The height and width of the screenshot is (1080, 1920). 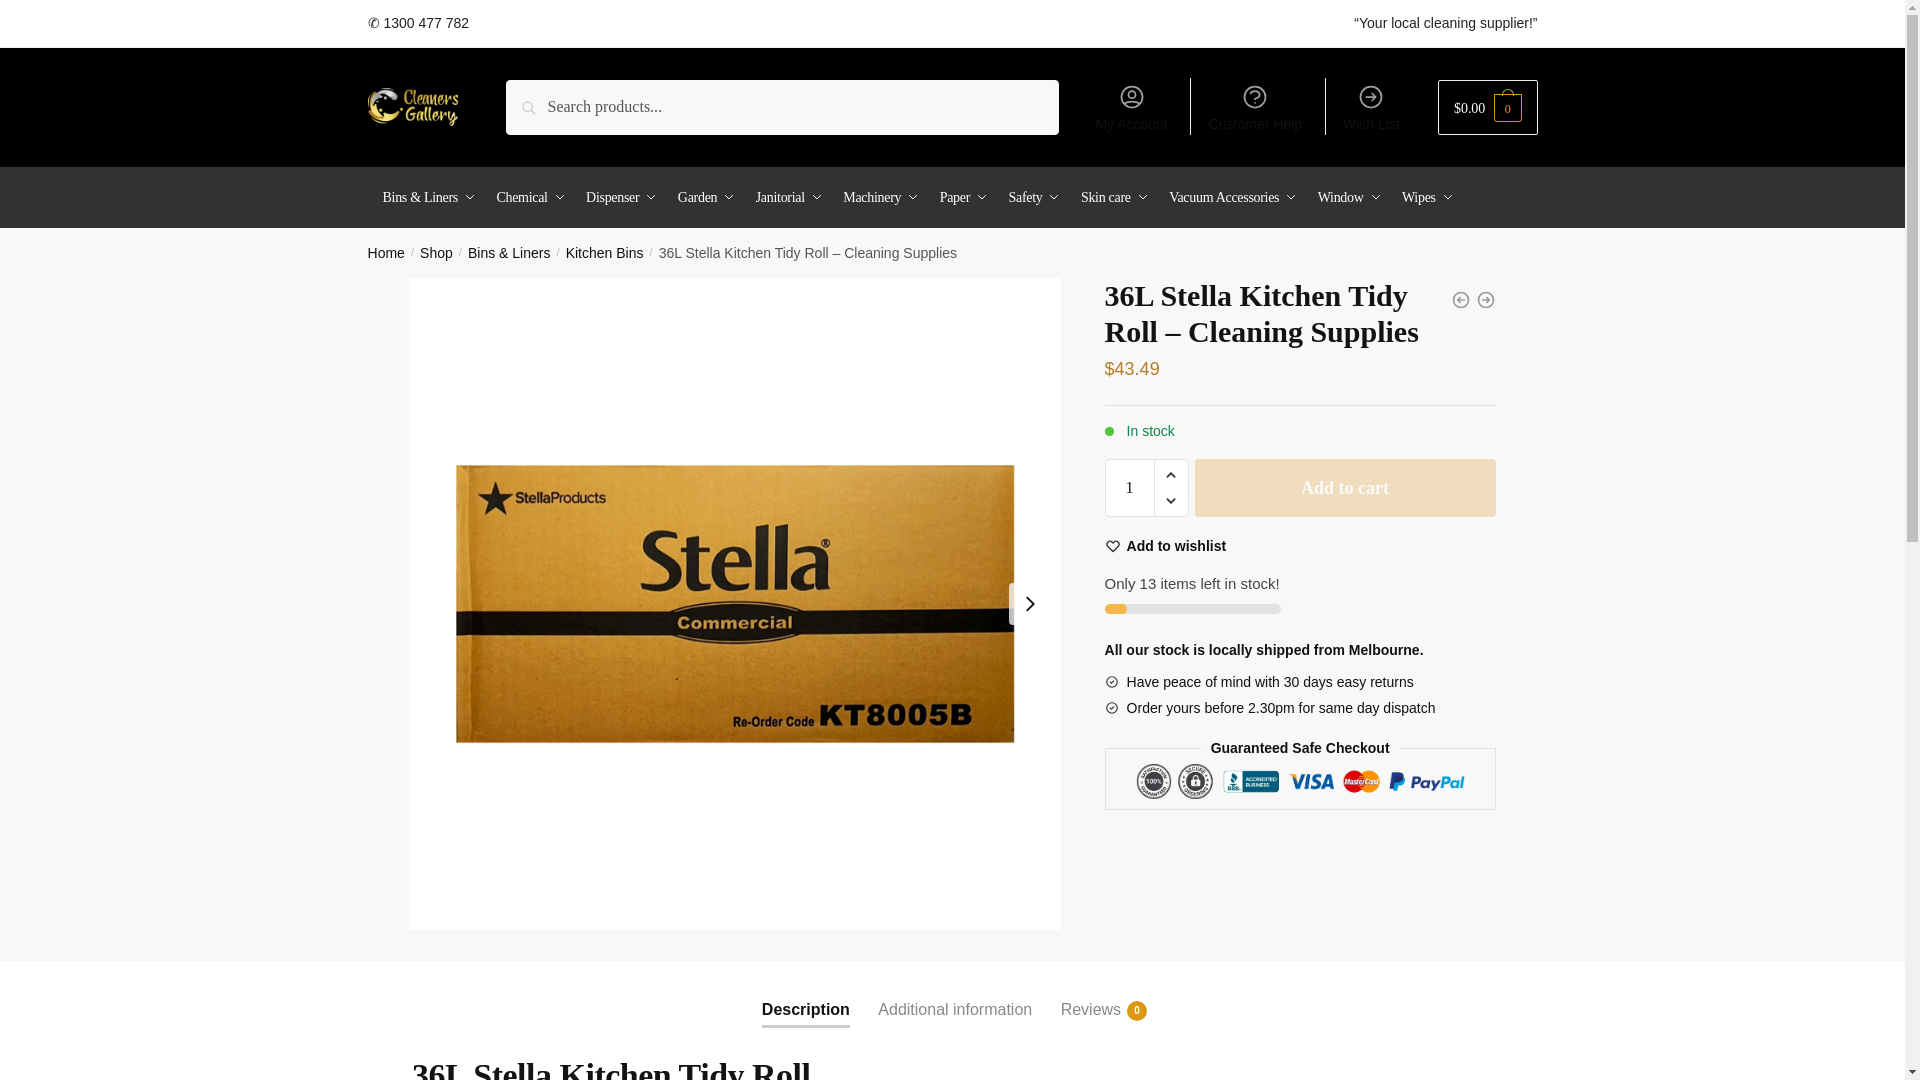 I want to click on Wishlist, so click(x=1166, y=546).